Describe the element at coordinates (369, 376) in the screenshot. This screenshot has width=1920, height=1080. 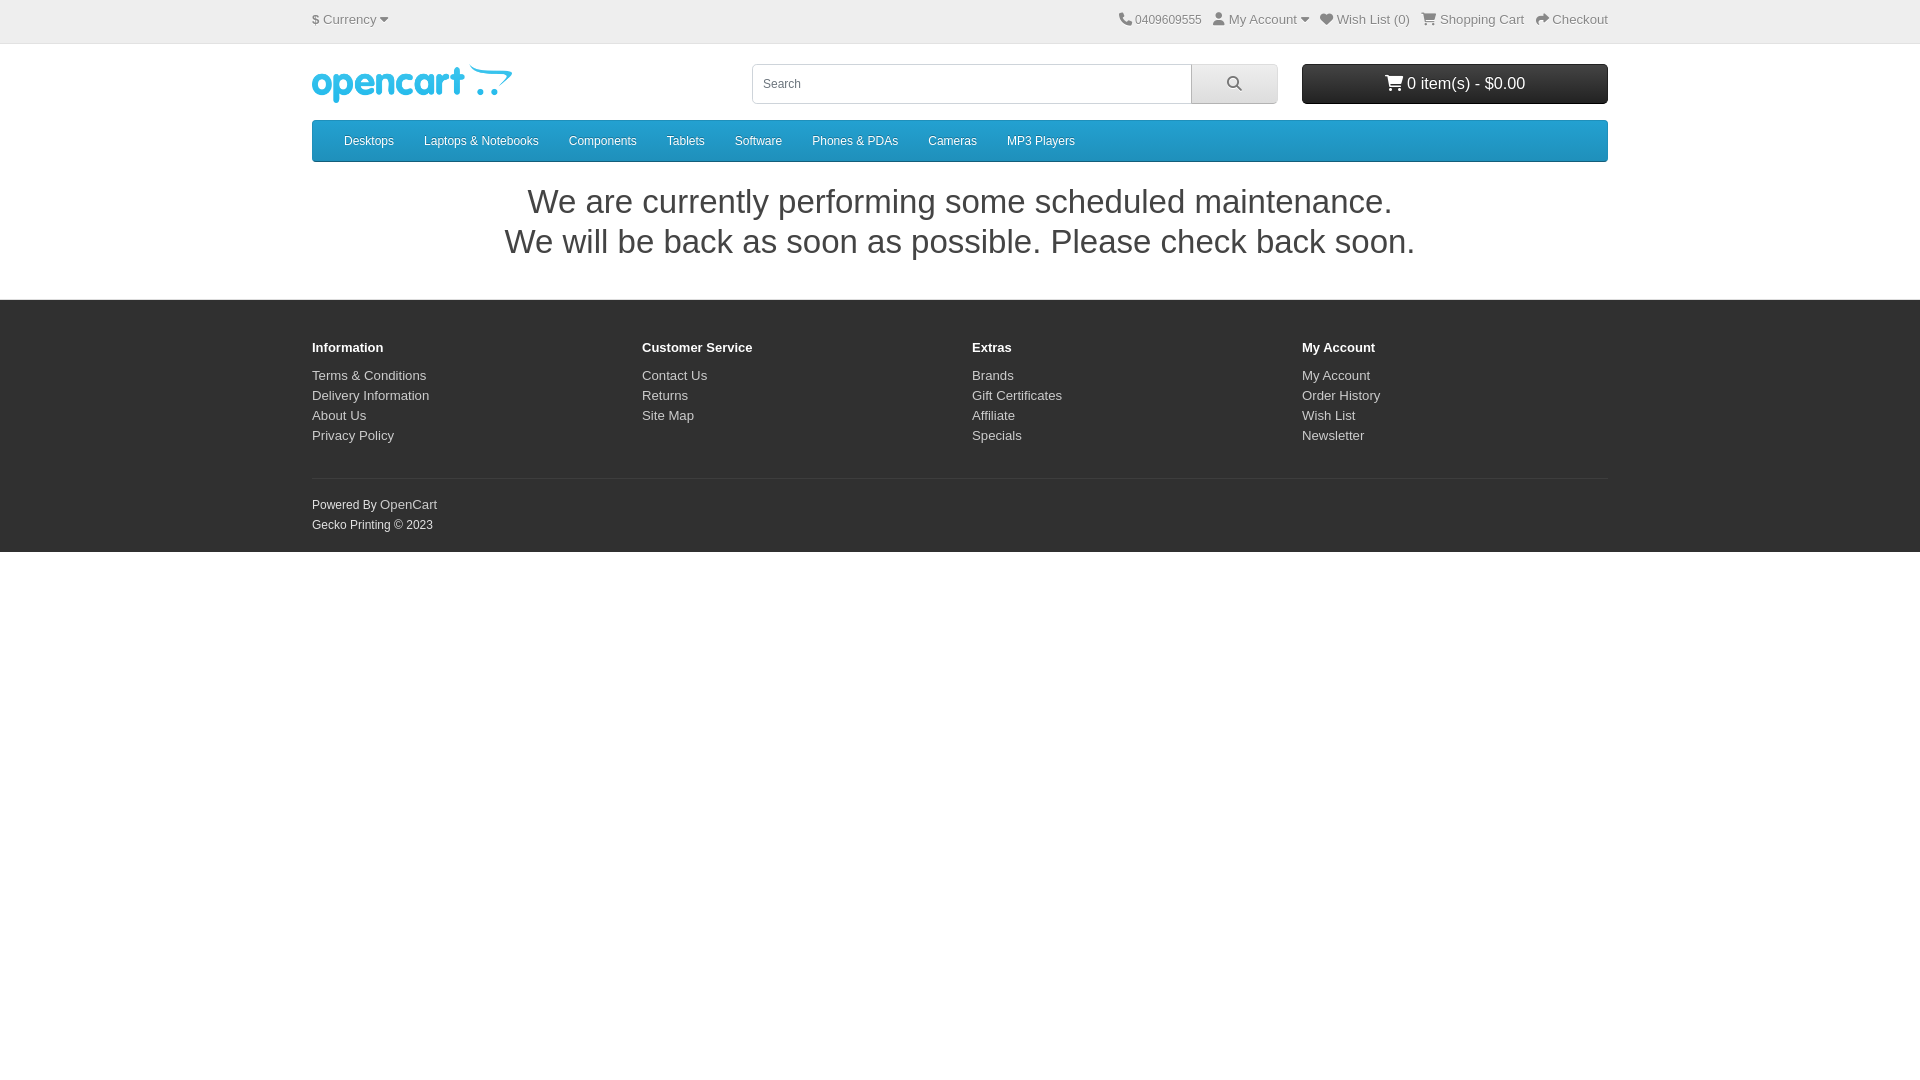
I see `Terms & Conditions` at that location.